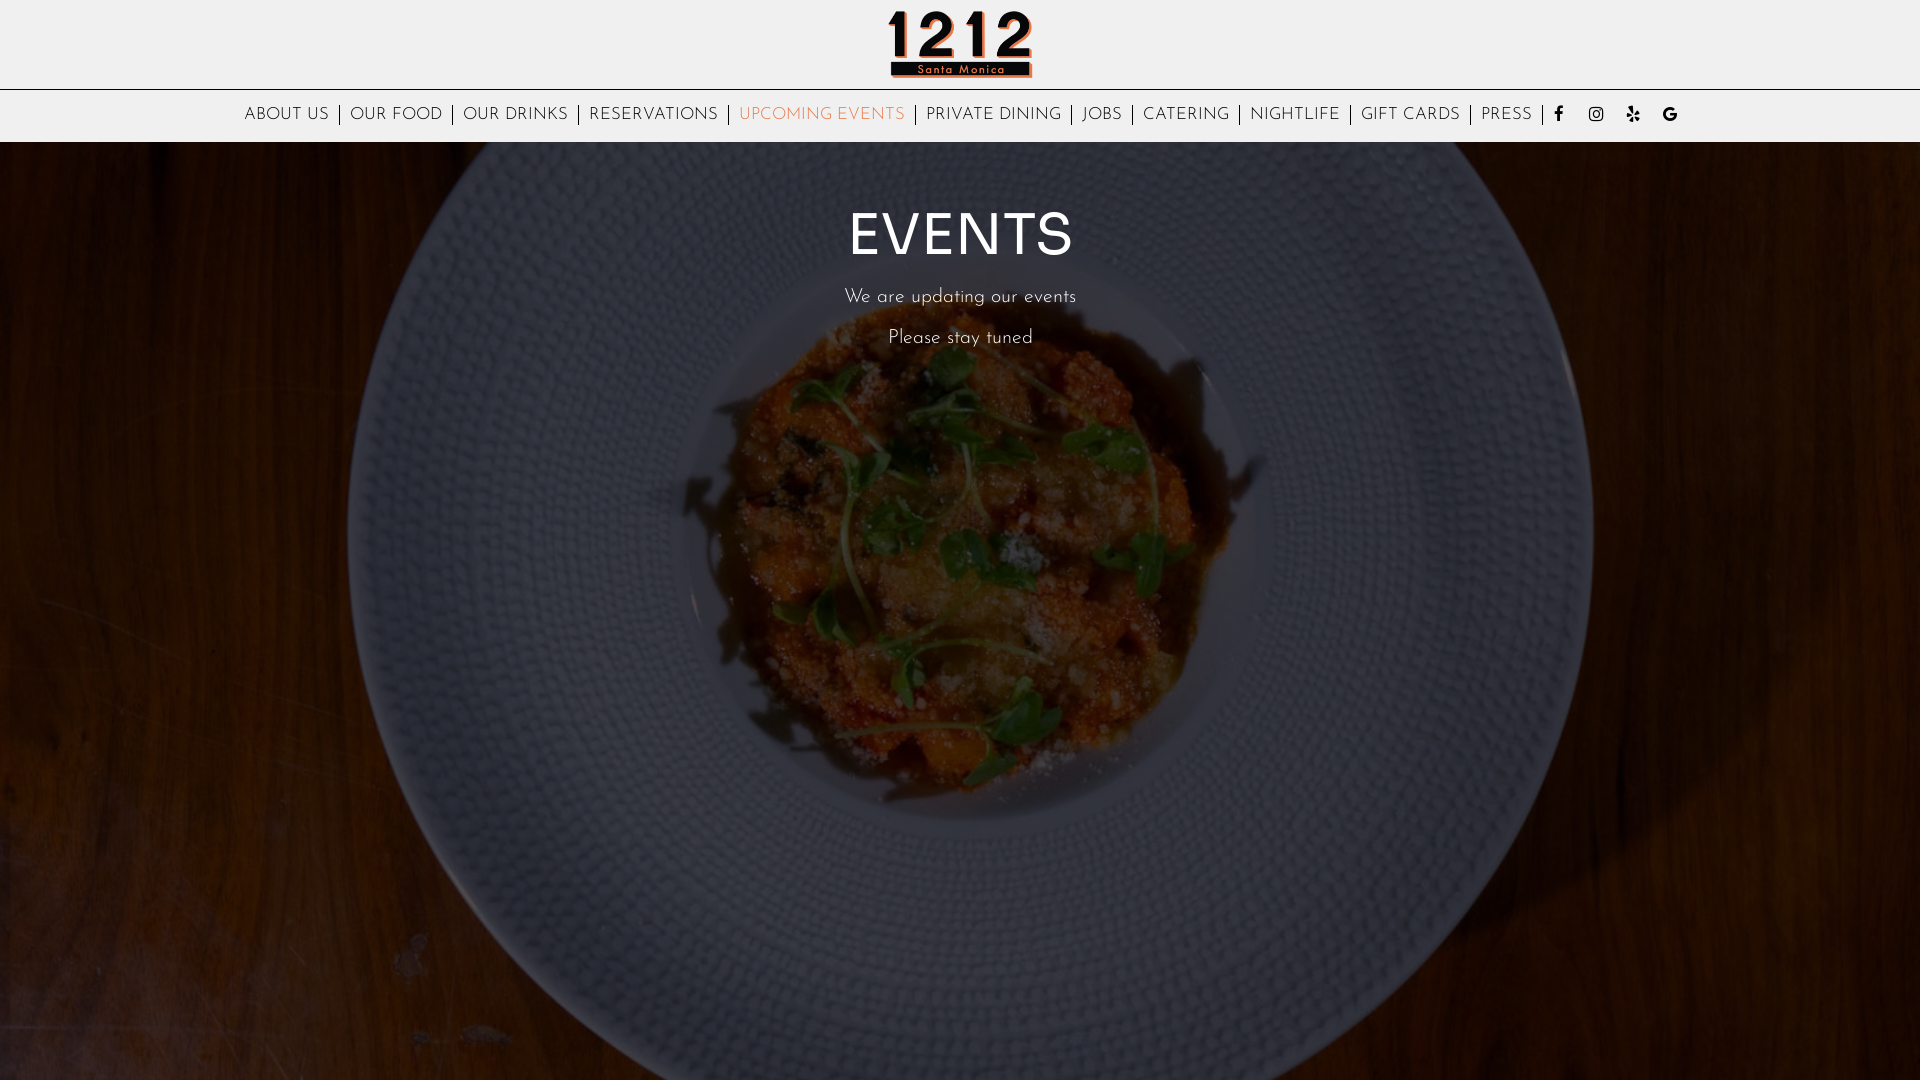  Describe the element at coordinates (654, 115) in the screenshot. I see `RESERVATIONS` at that location.